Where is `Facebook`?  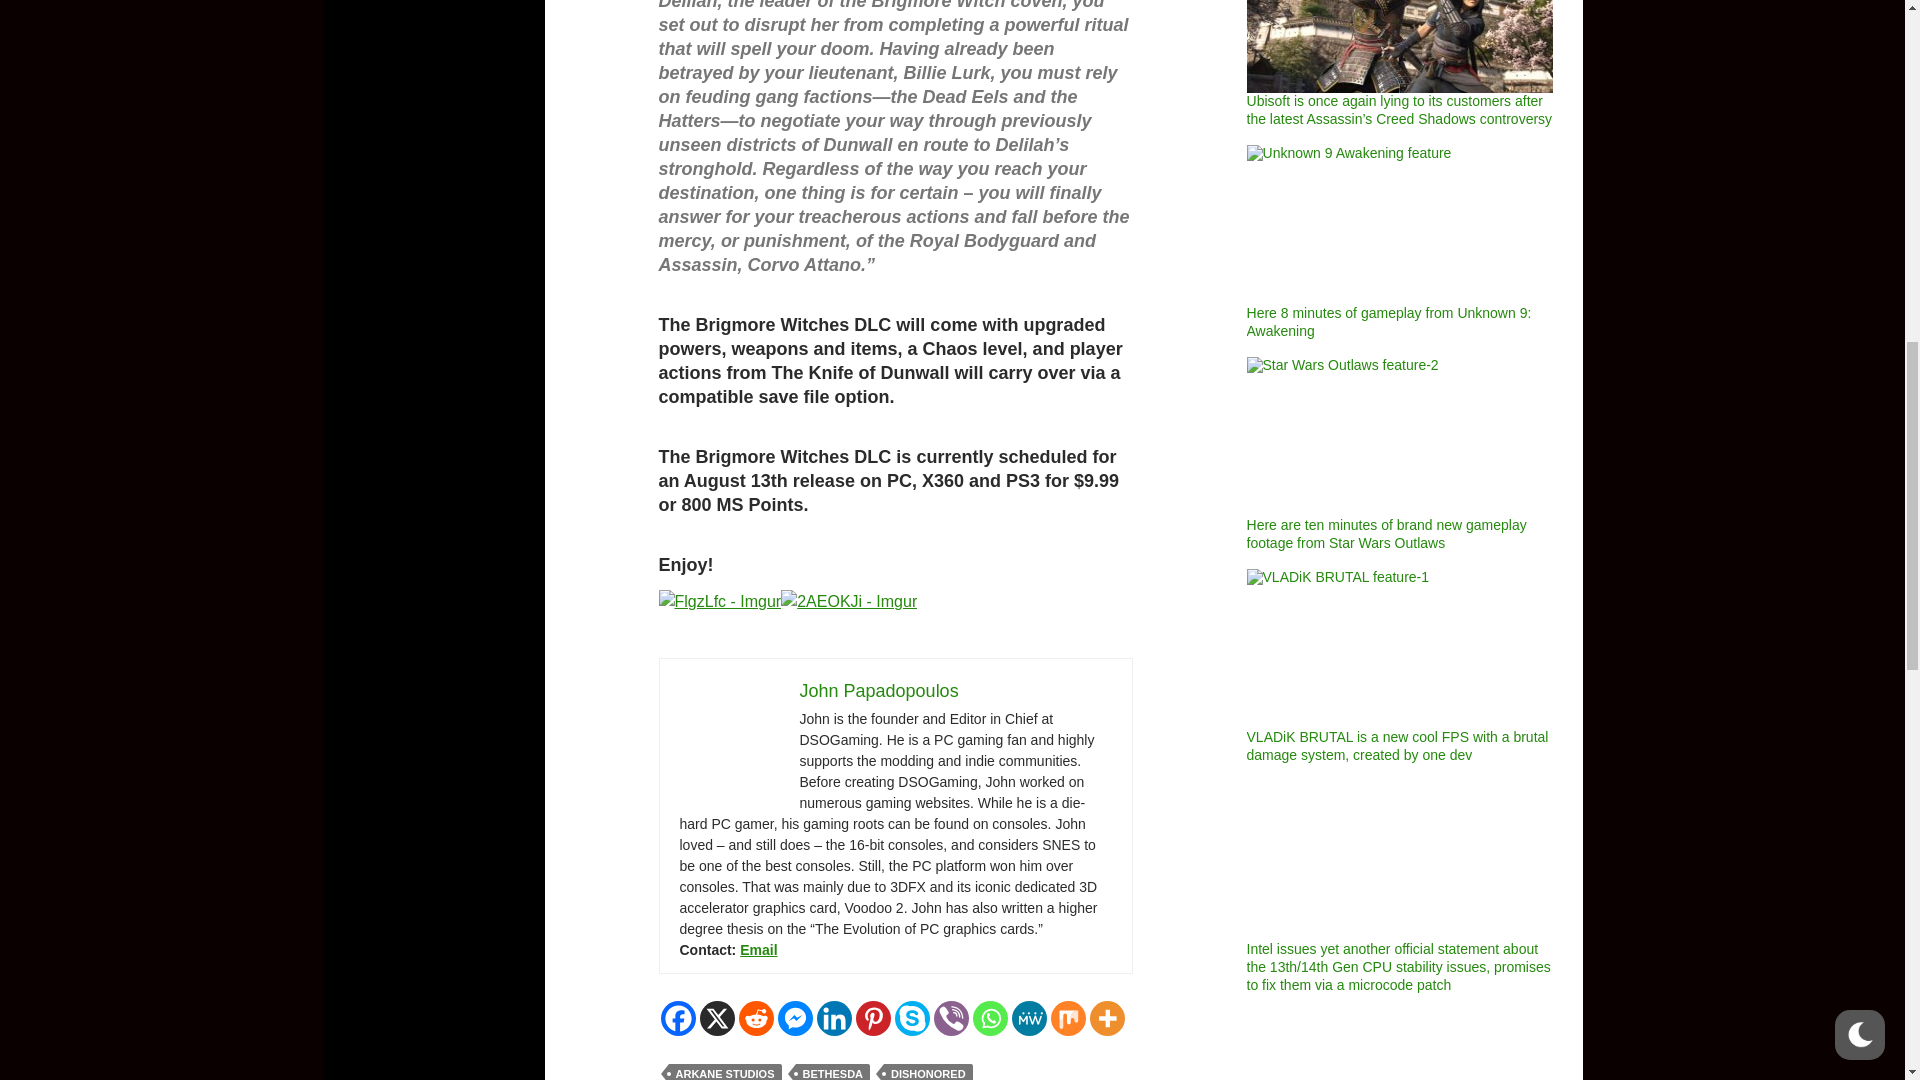 Facebook is located at coordinates (678, 1018).